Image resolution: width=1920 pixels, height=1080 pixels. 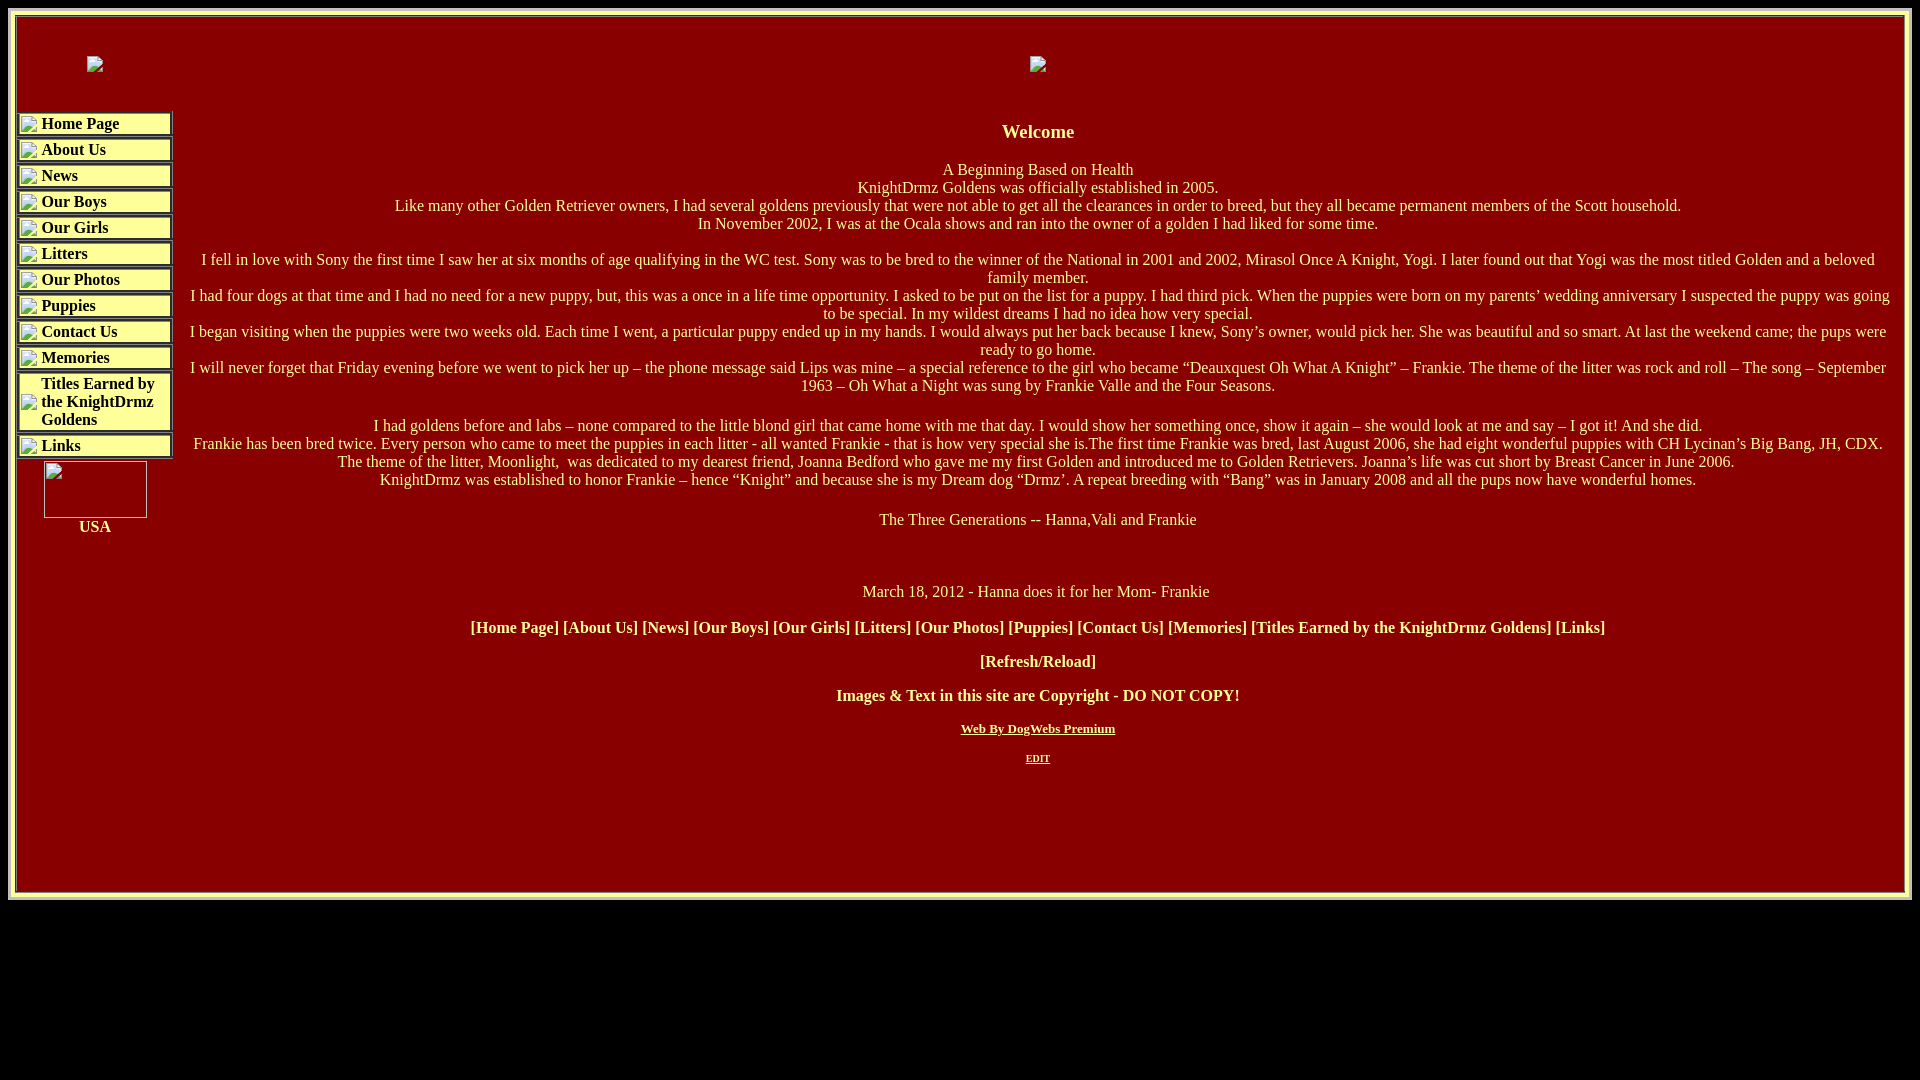 What do you see at coordinates (1120, 627) in the screenshot?
I see `Contact Us` at bounding box center [1120, 627].